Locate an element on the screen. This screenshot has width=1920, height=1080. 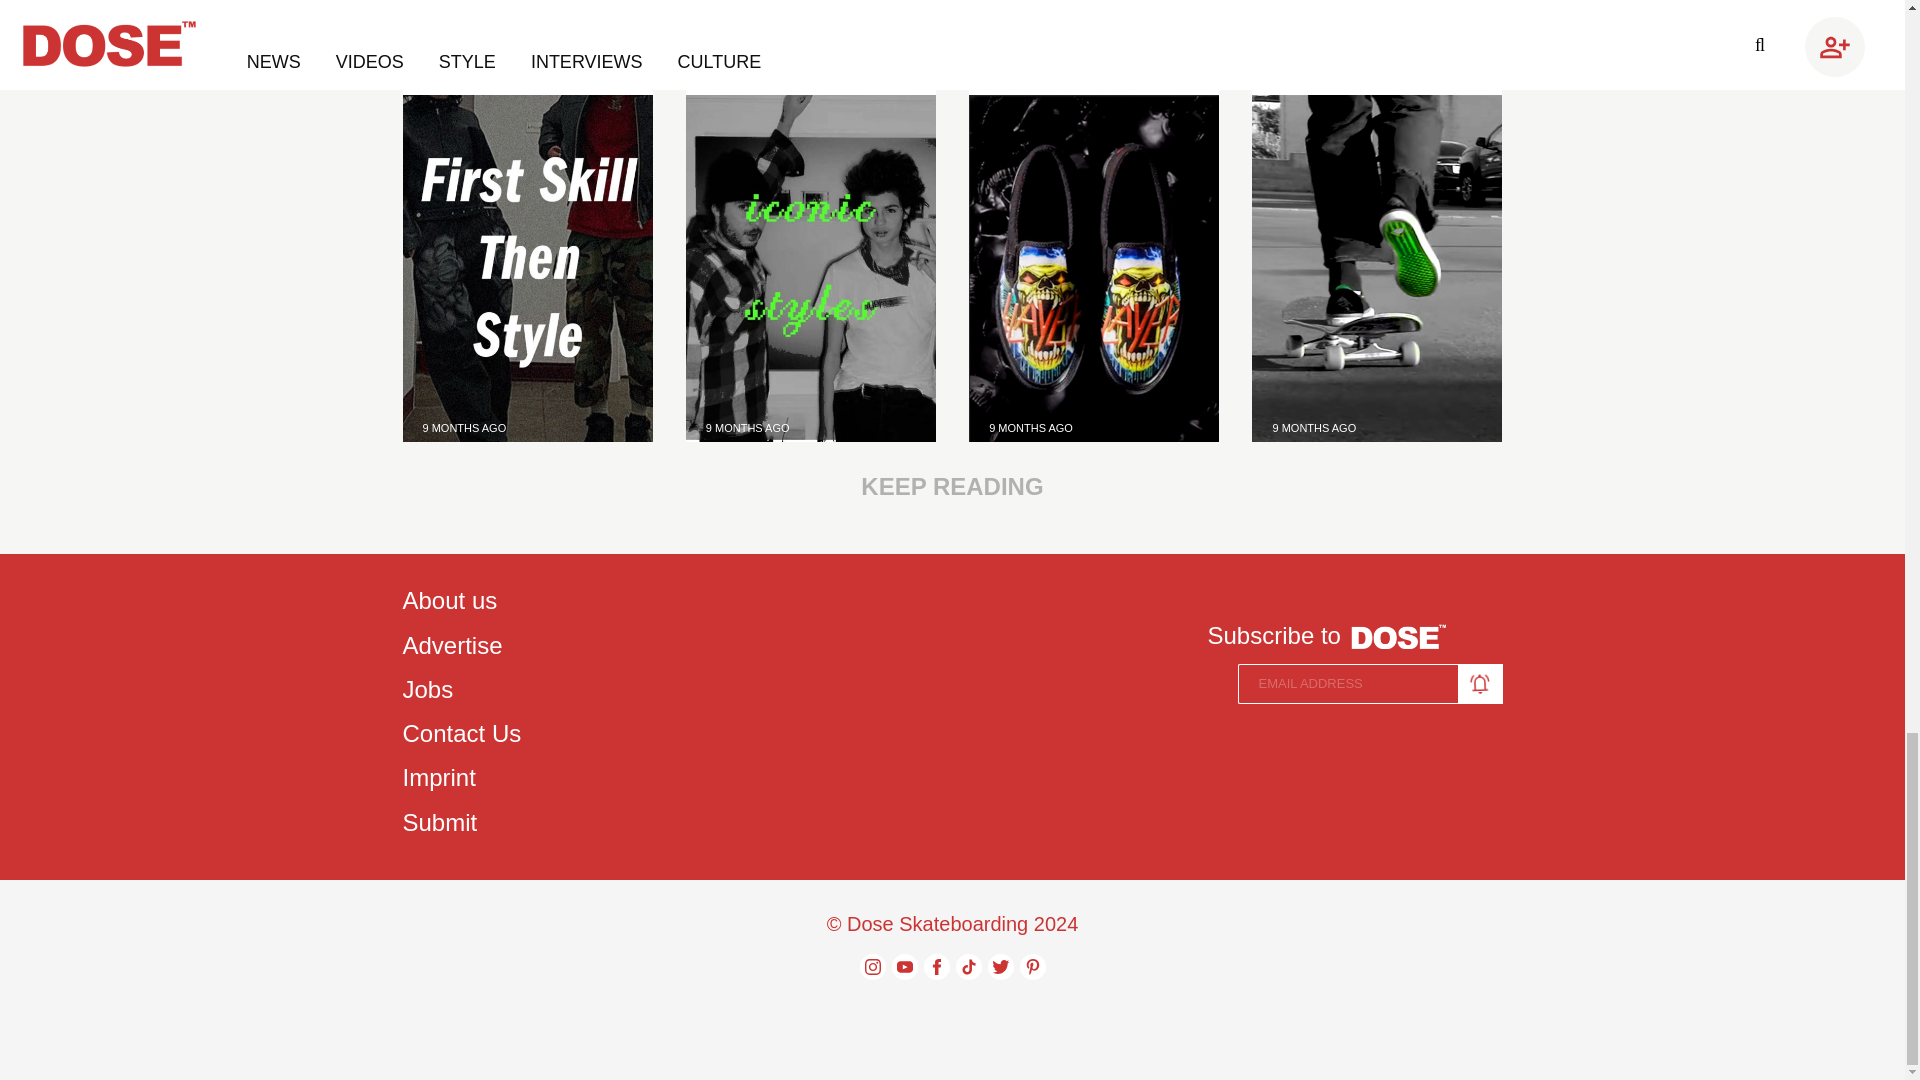
FIRST SKILL, THEN STYLE is located at coordinates (526, 2).